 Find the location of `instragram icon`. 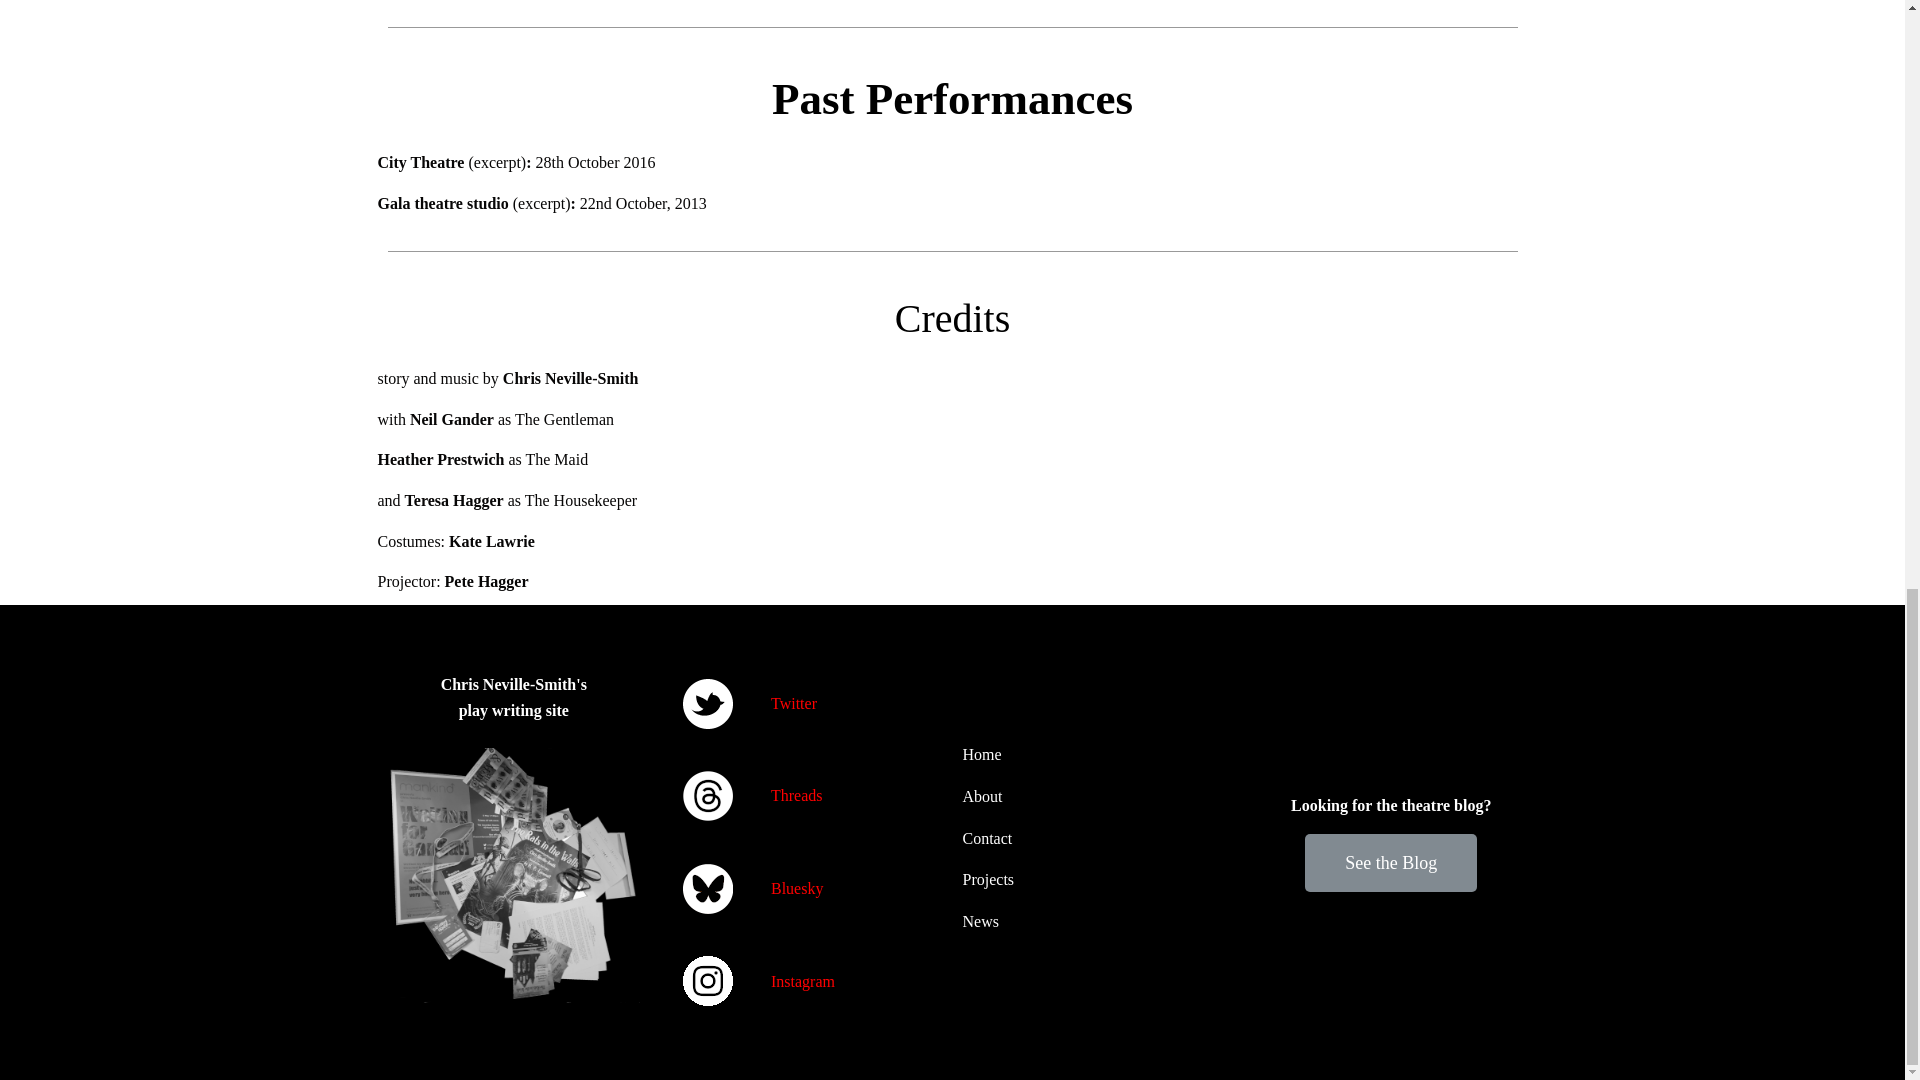

instragram icon is located at coordinates (706, 980).